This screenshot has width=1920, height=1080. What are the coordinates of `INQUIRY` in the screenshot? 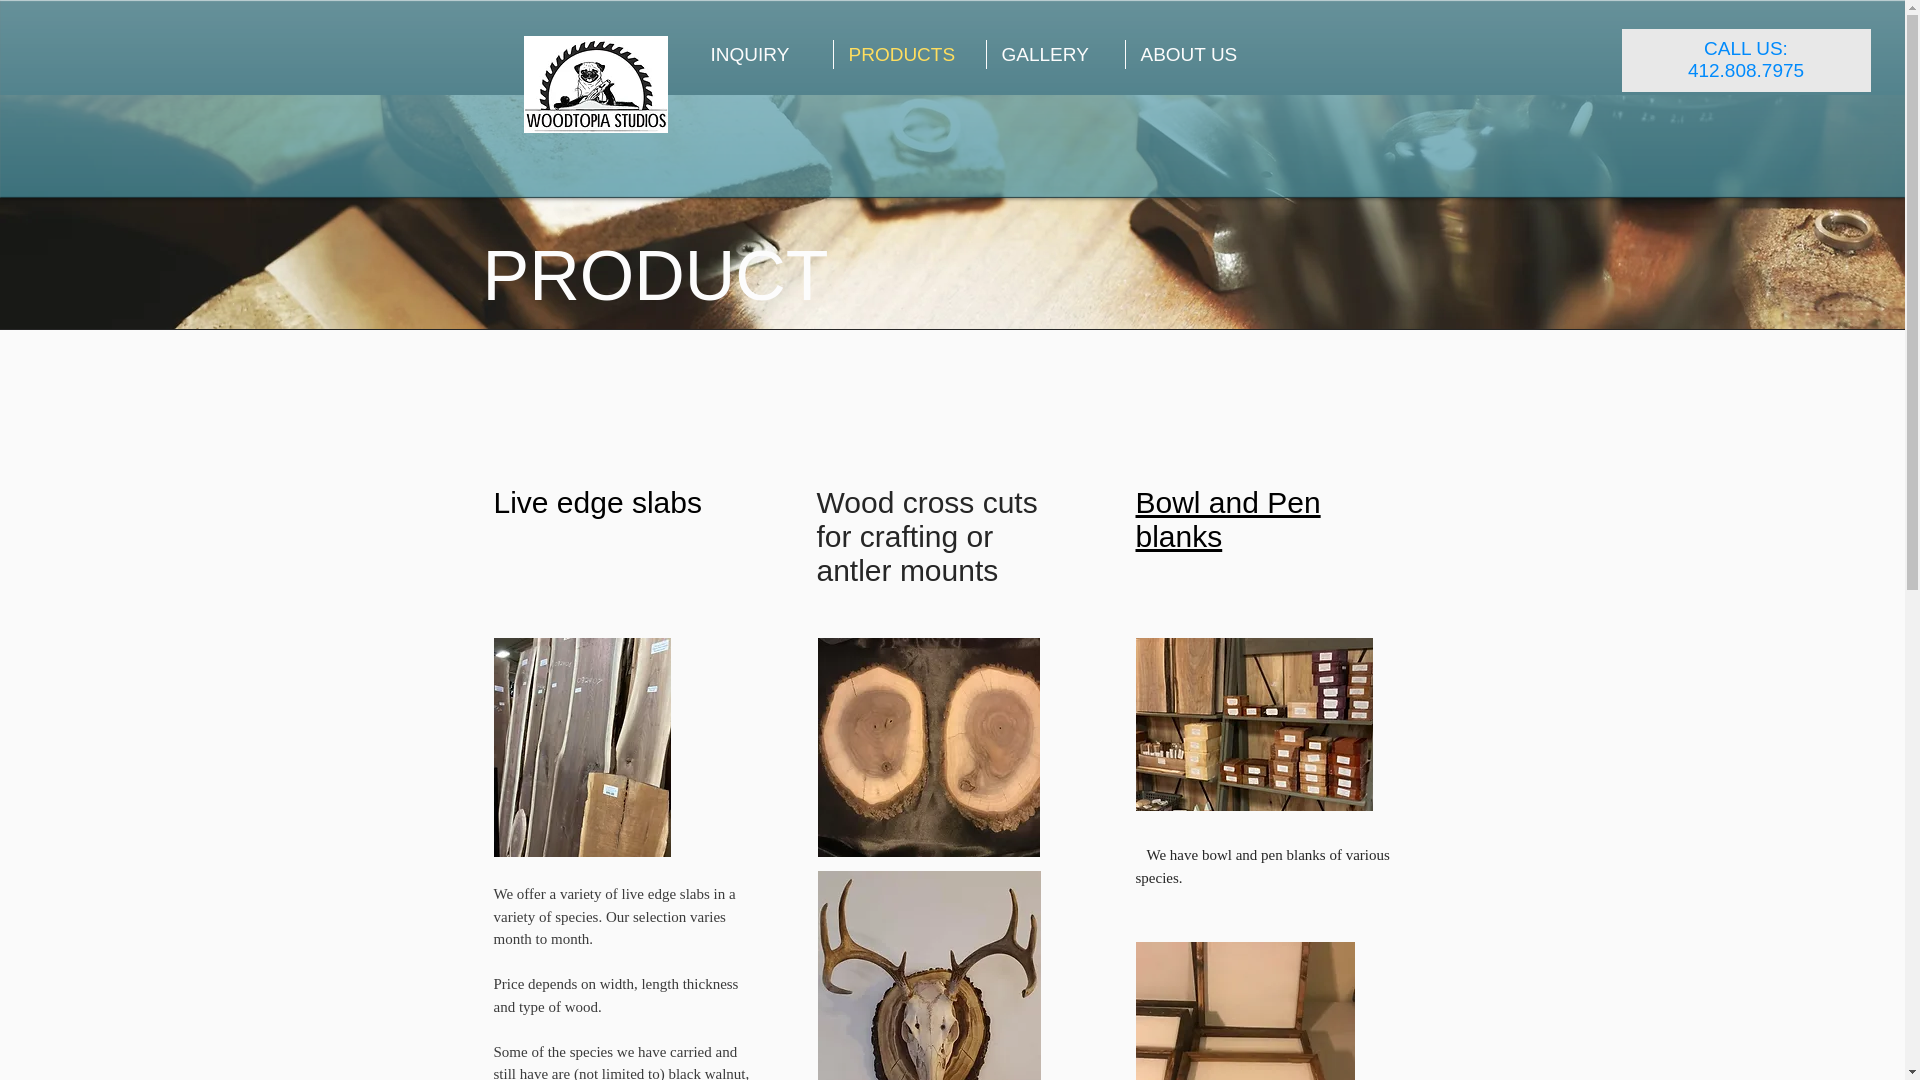 It's located at (764, 54).